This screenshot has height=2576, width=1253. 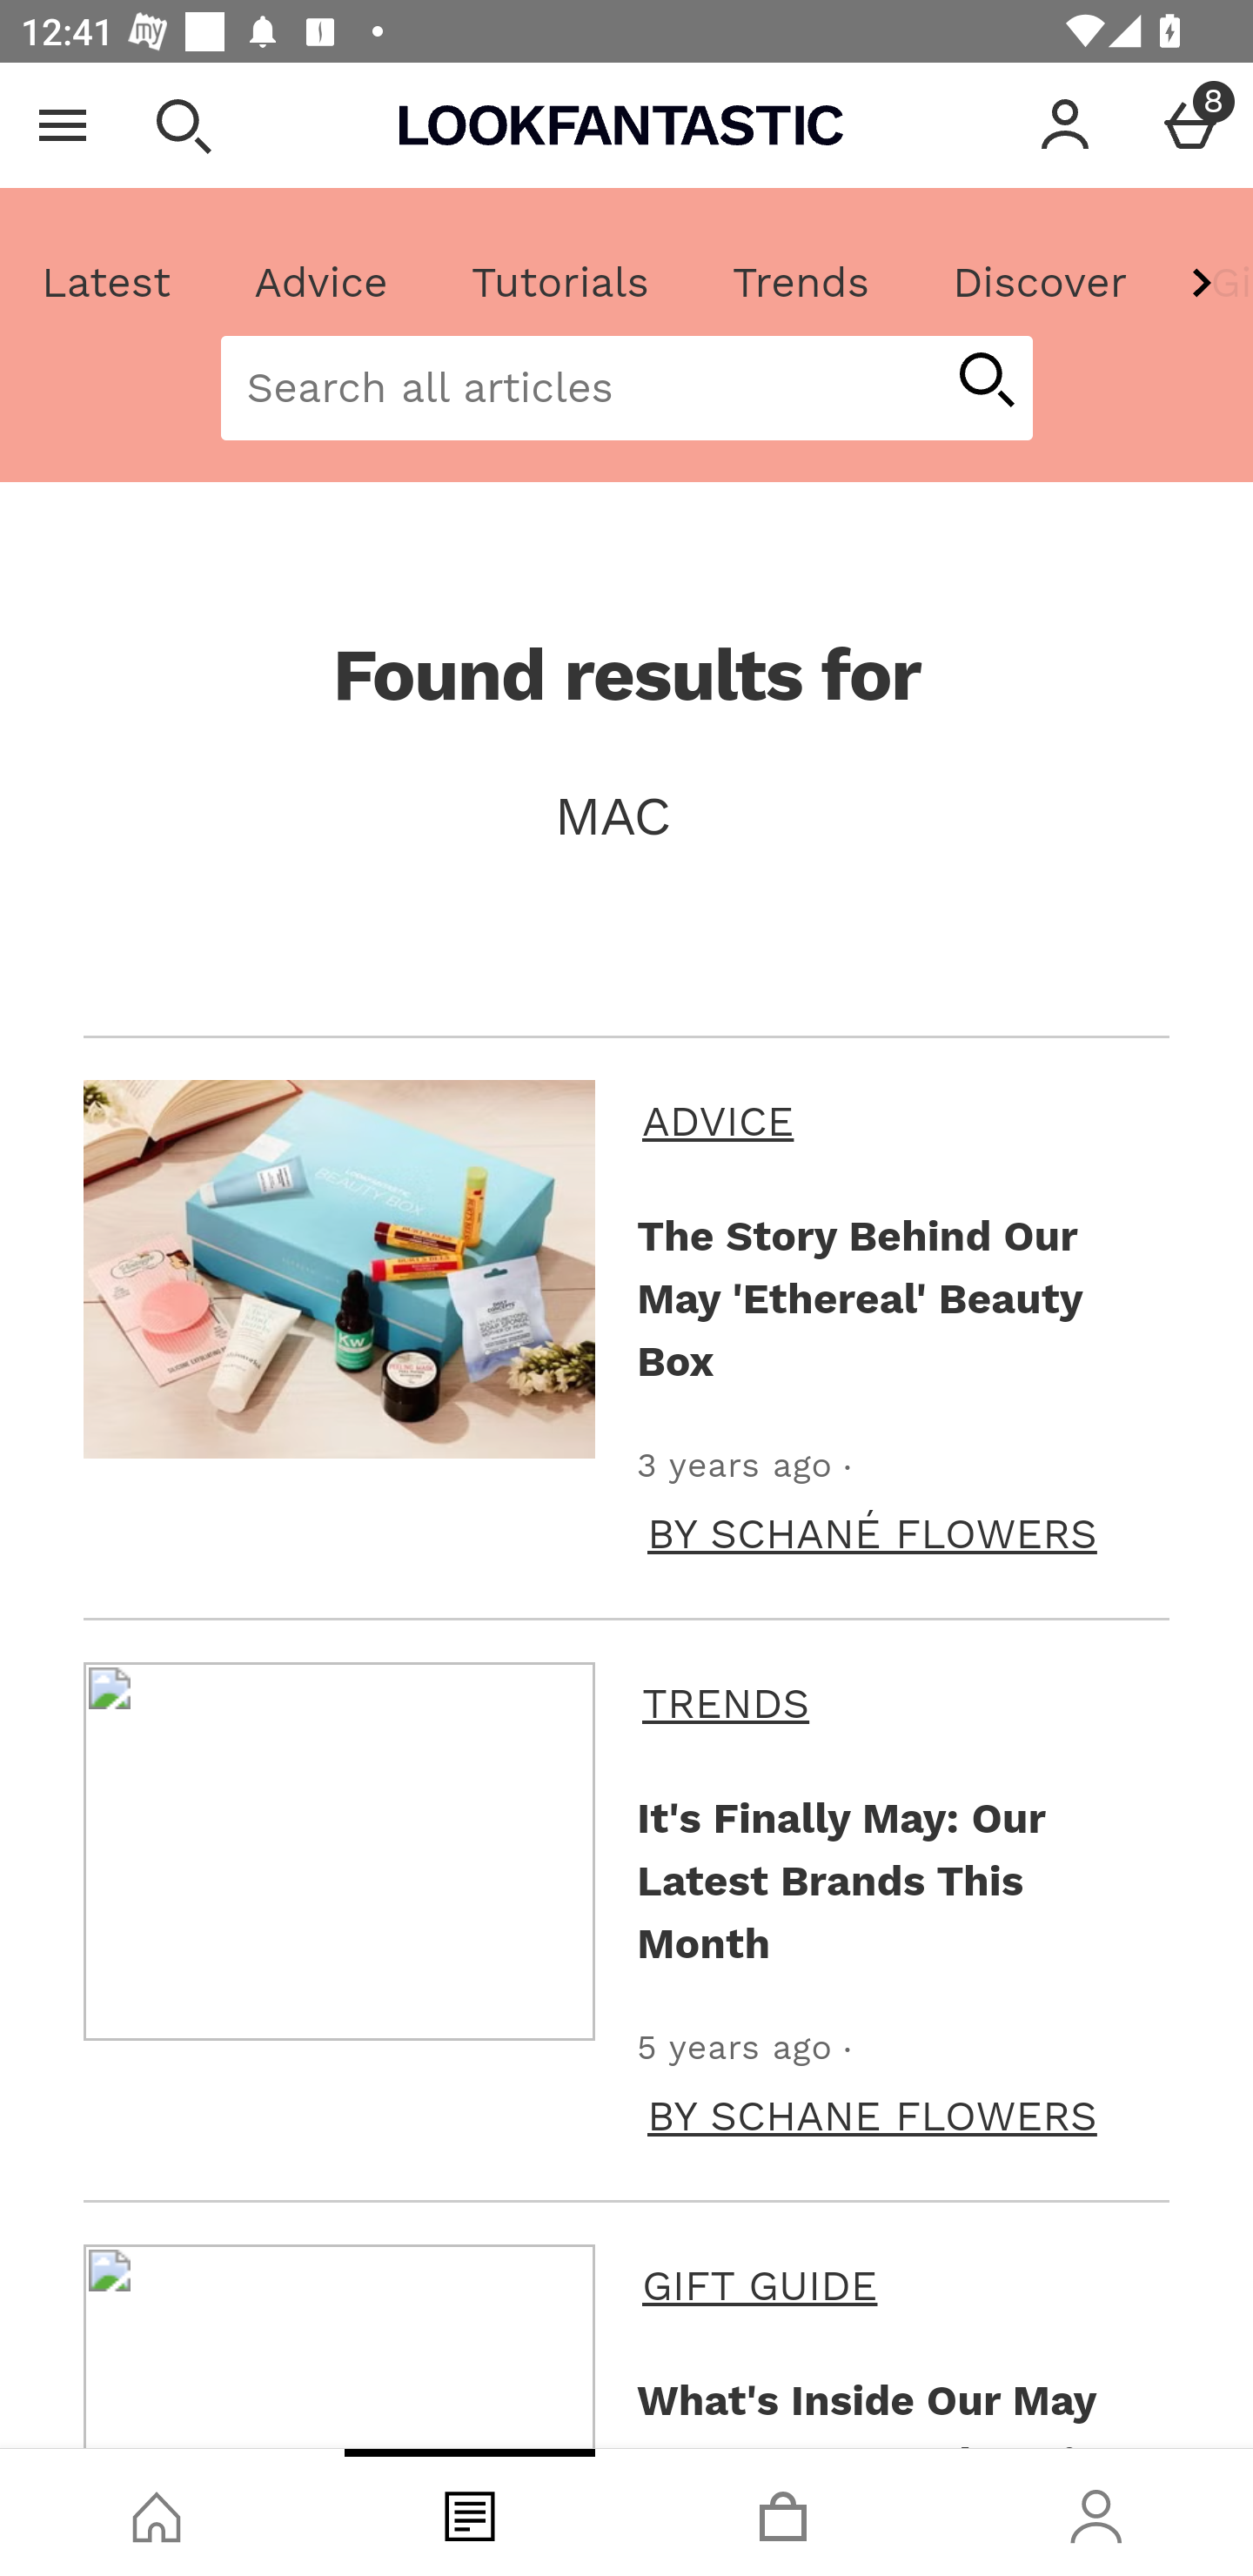 What do you see at coordinates (897, 1298) in the screenshot?
I see `The Story Behind Our May 'Ethereal' Beauty Box` at bounding box center [897, 1298].